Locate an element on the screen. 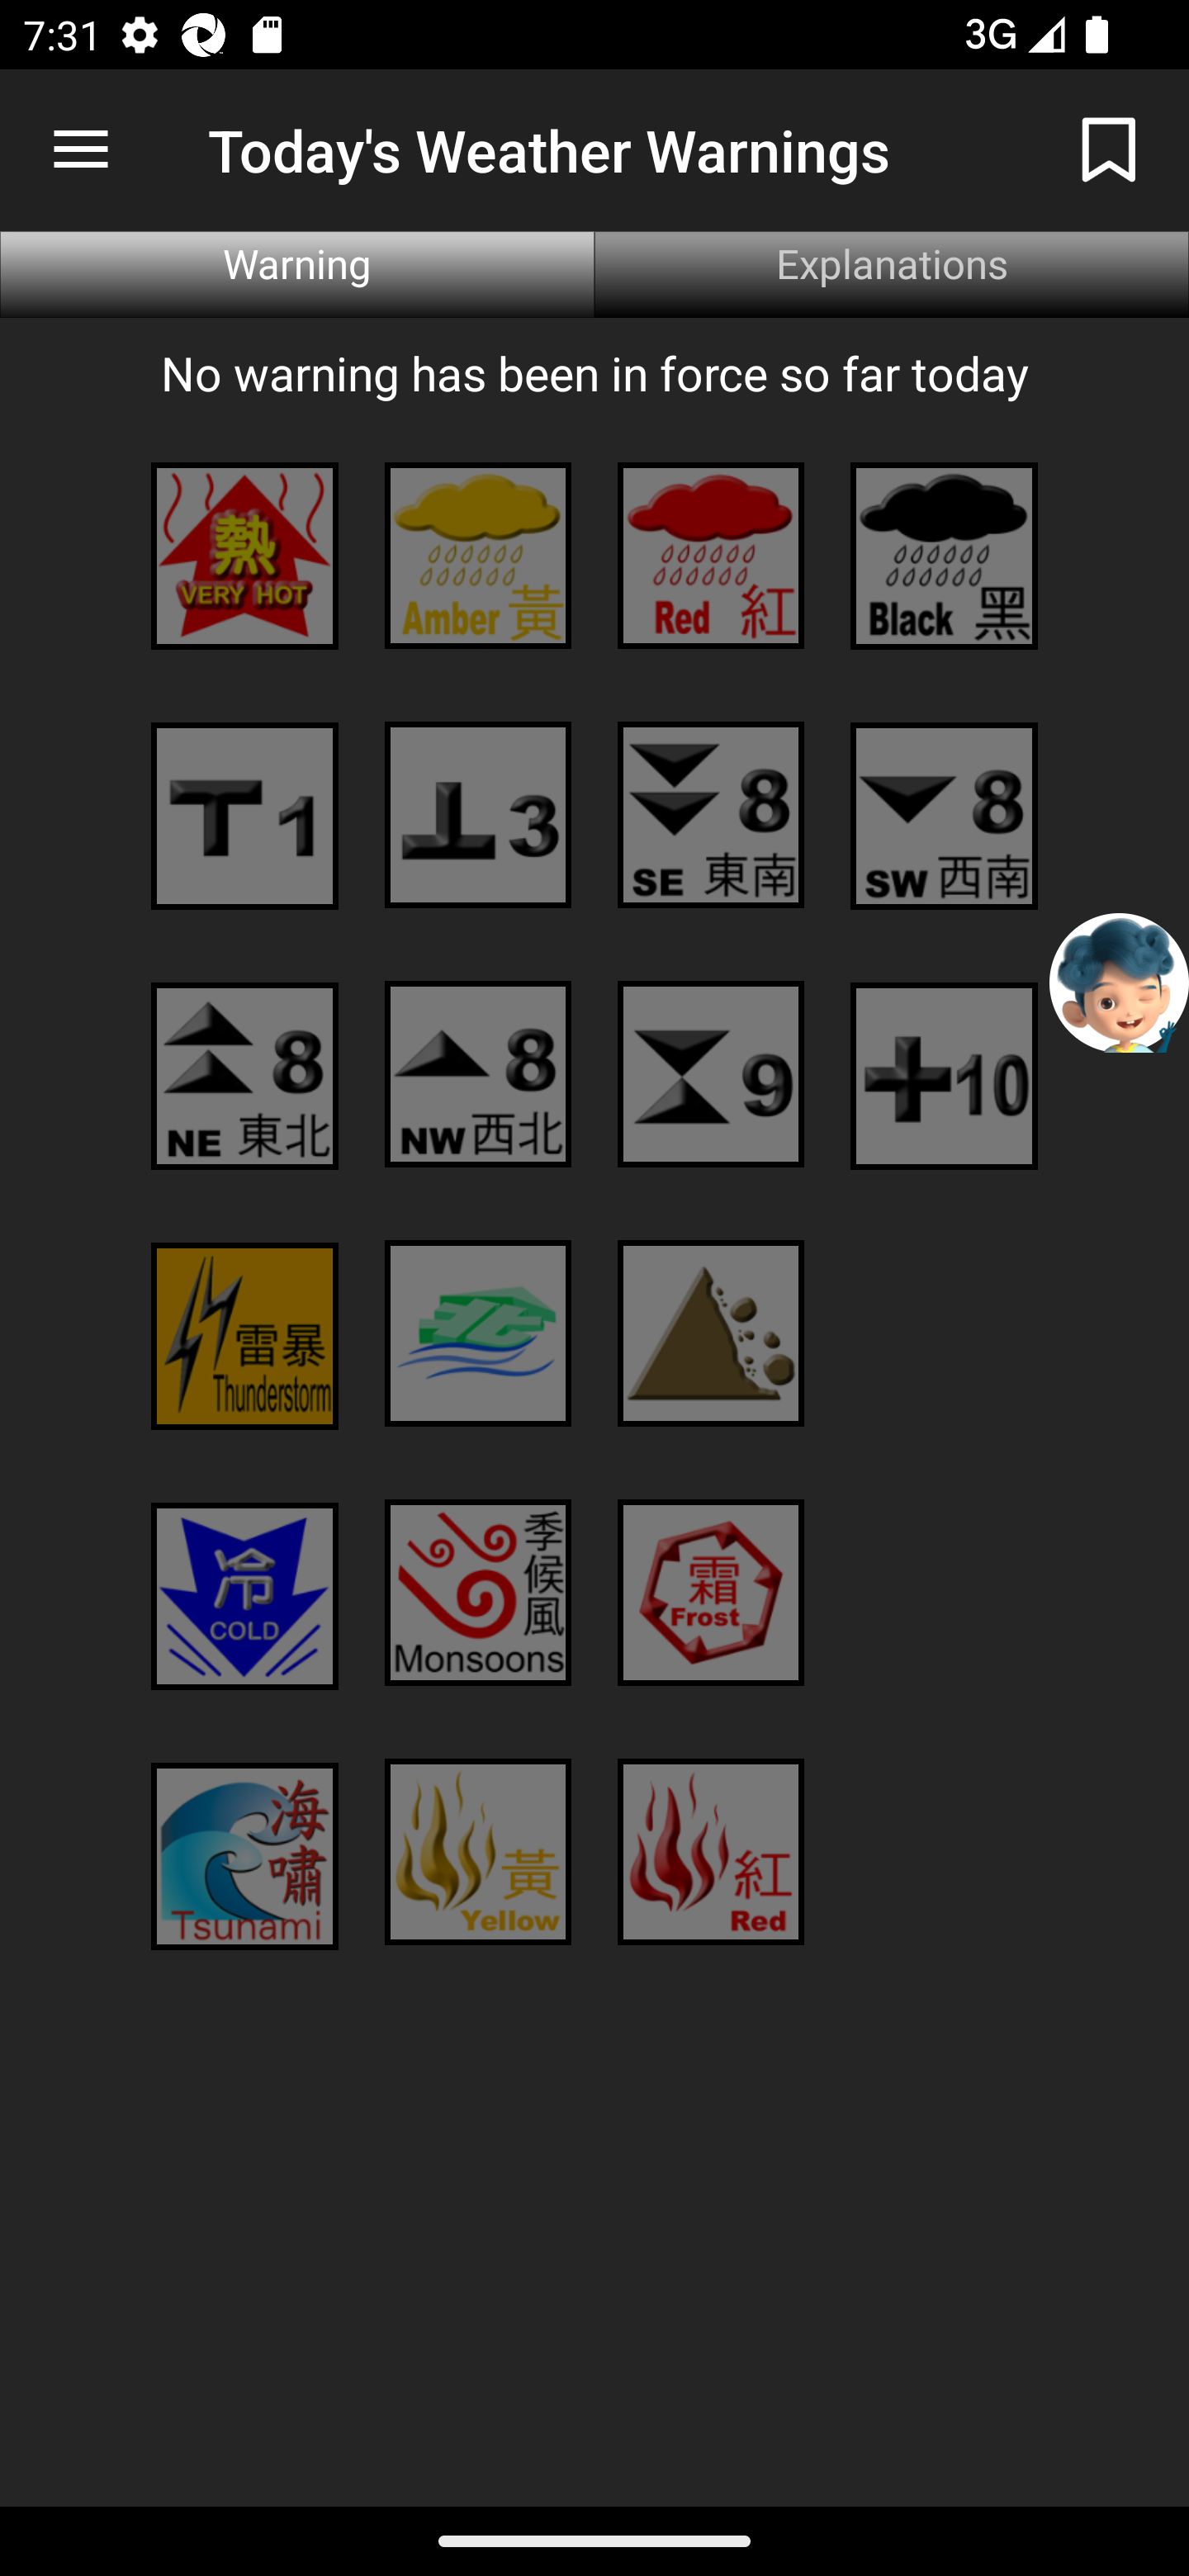  Warning is located at coordinates (297, 274).